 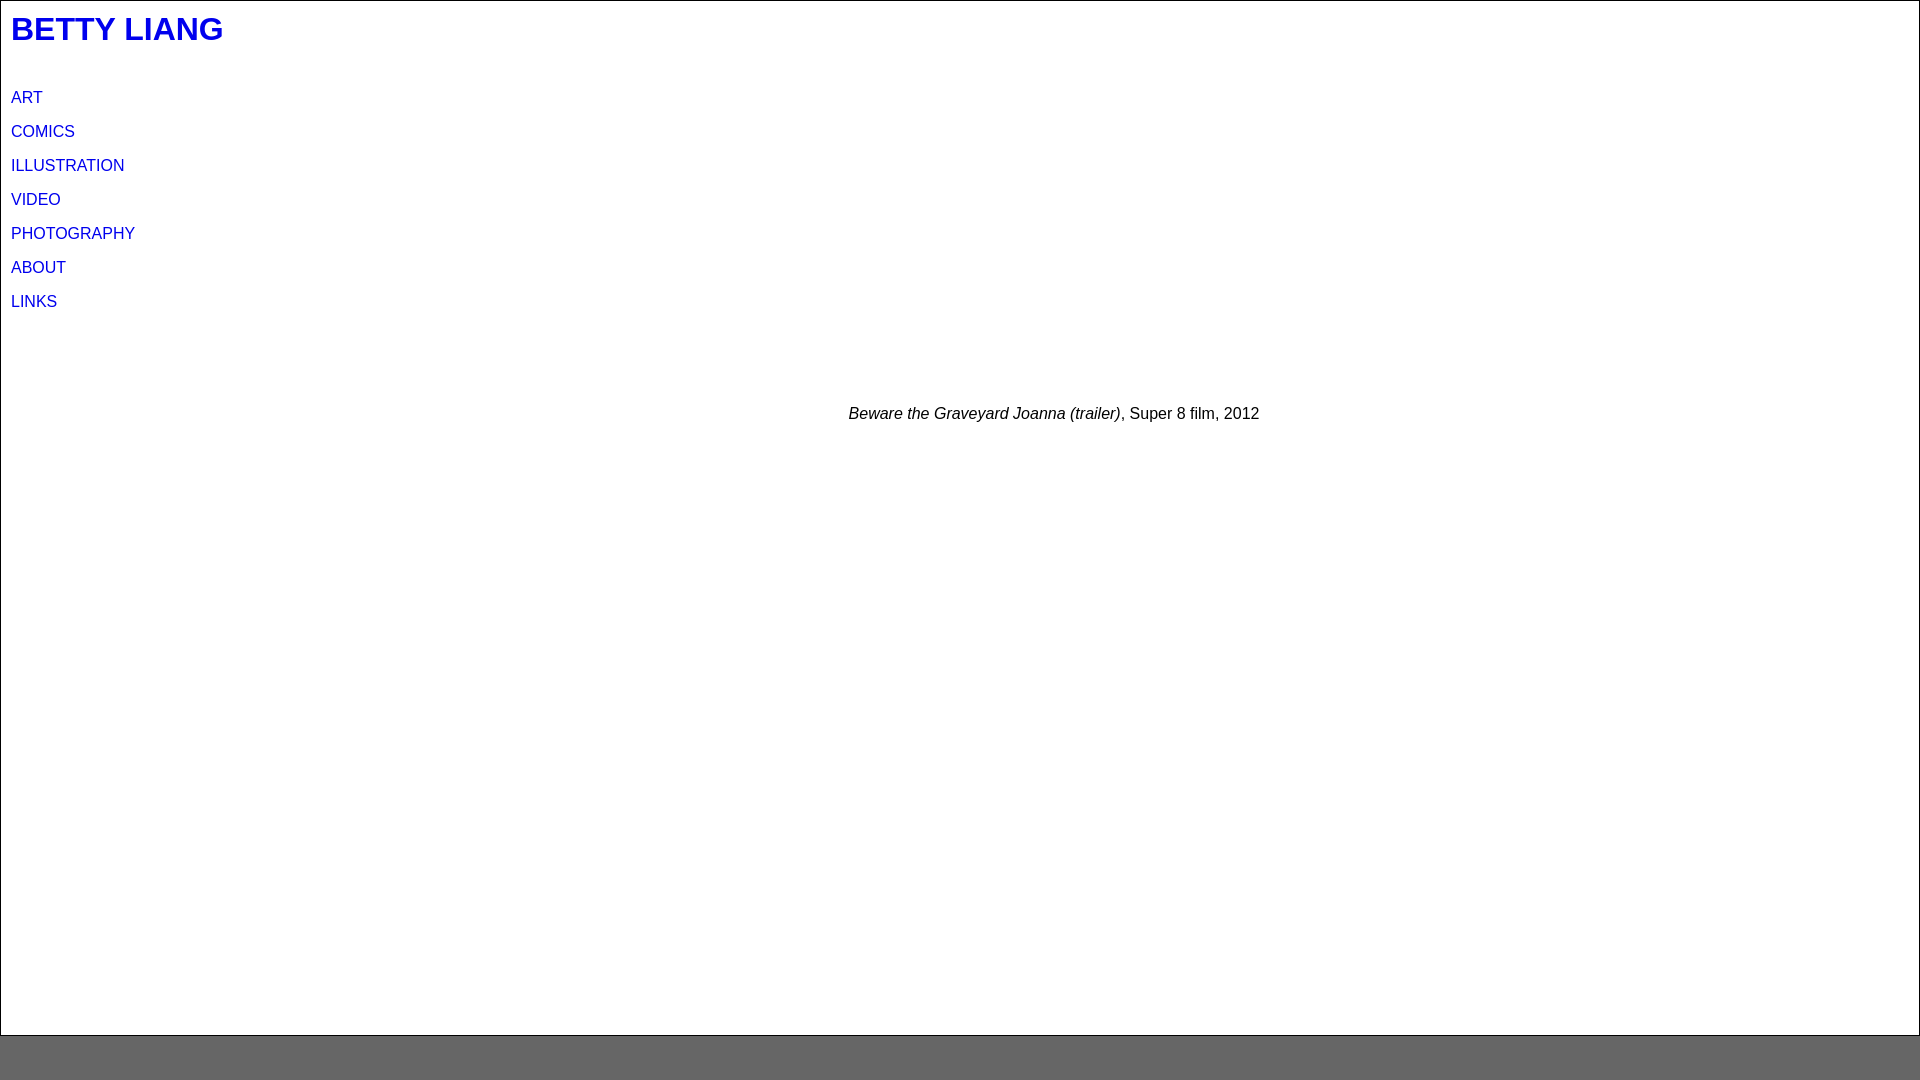 What do you see at coordinates (27, 98) in the screenshot?
I see `ART` at bounding box center [27, 98].